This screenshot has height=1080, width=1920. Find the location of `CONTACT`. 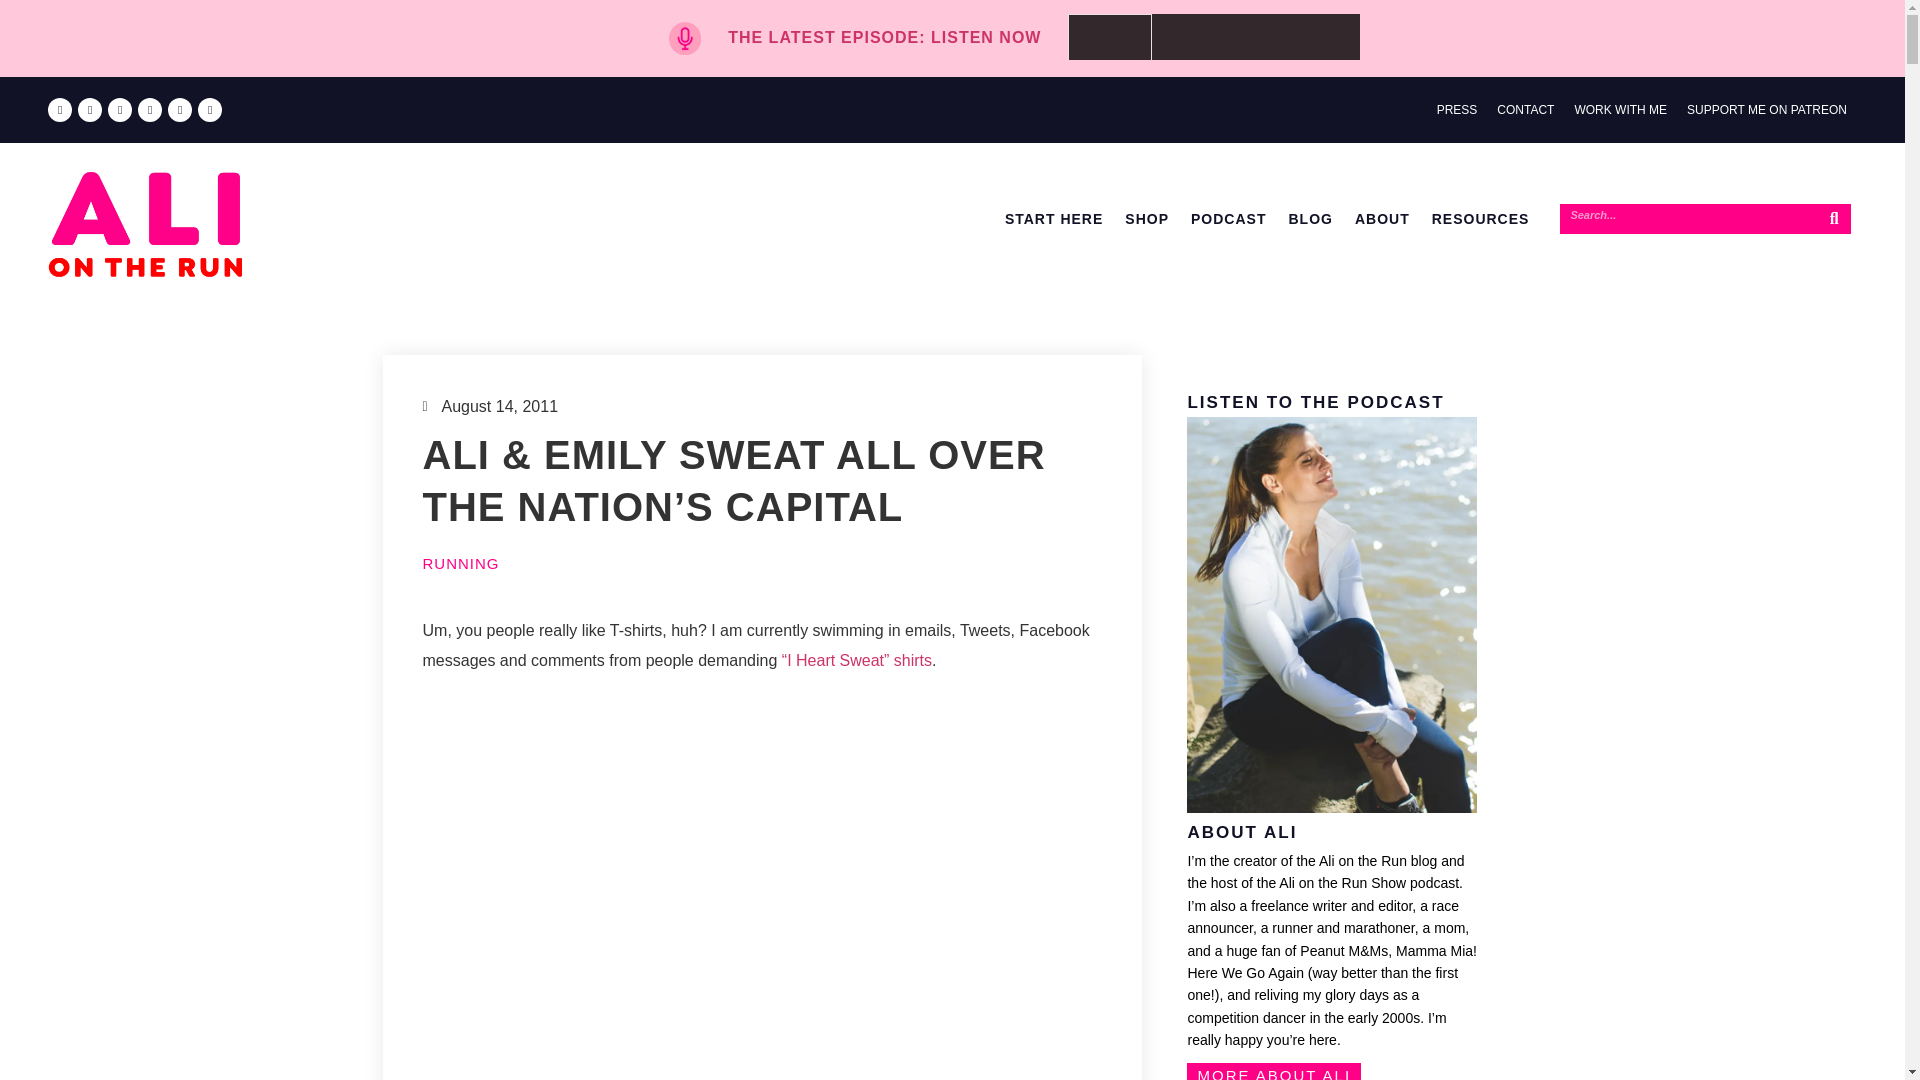

CONTACT is located at coordinates (1525, 110).